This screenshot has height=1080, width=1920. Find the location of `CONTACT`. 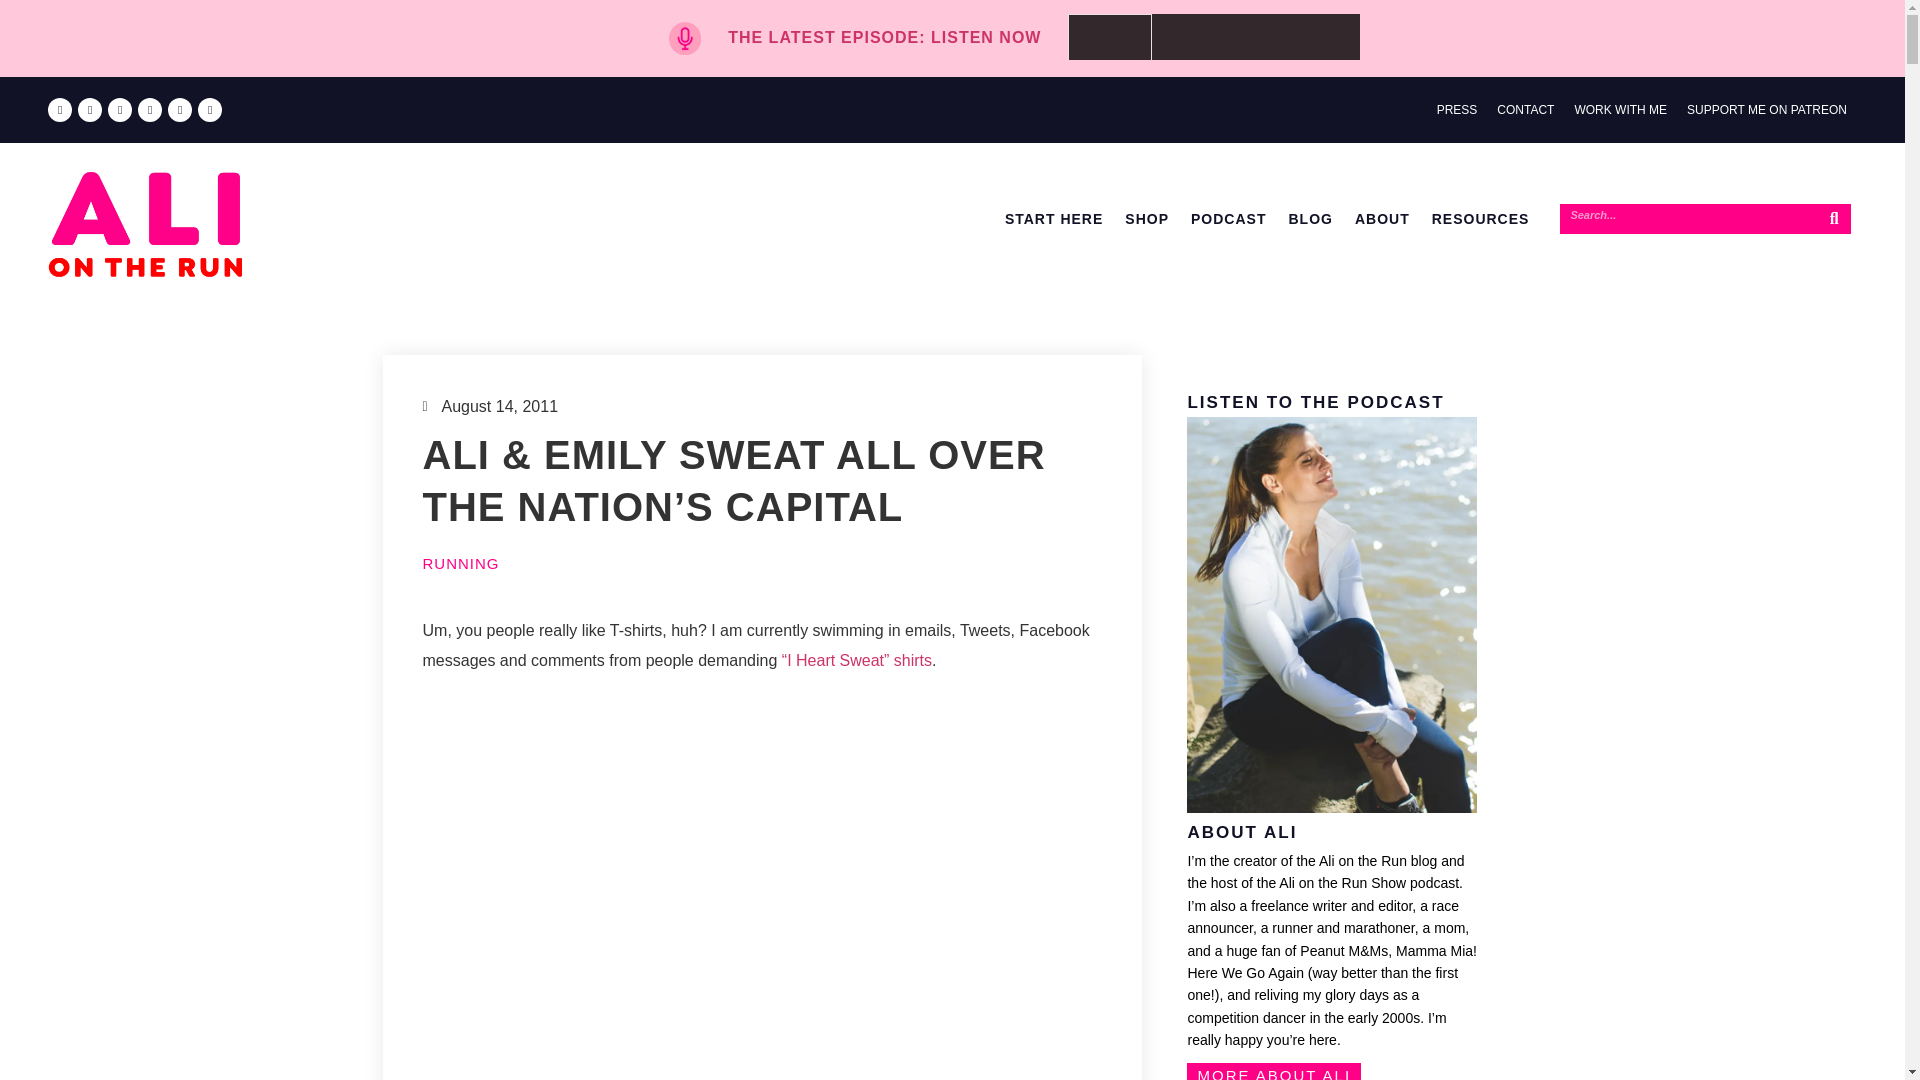

CONTACT is located at coordinates (1525, 110).